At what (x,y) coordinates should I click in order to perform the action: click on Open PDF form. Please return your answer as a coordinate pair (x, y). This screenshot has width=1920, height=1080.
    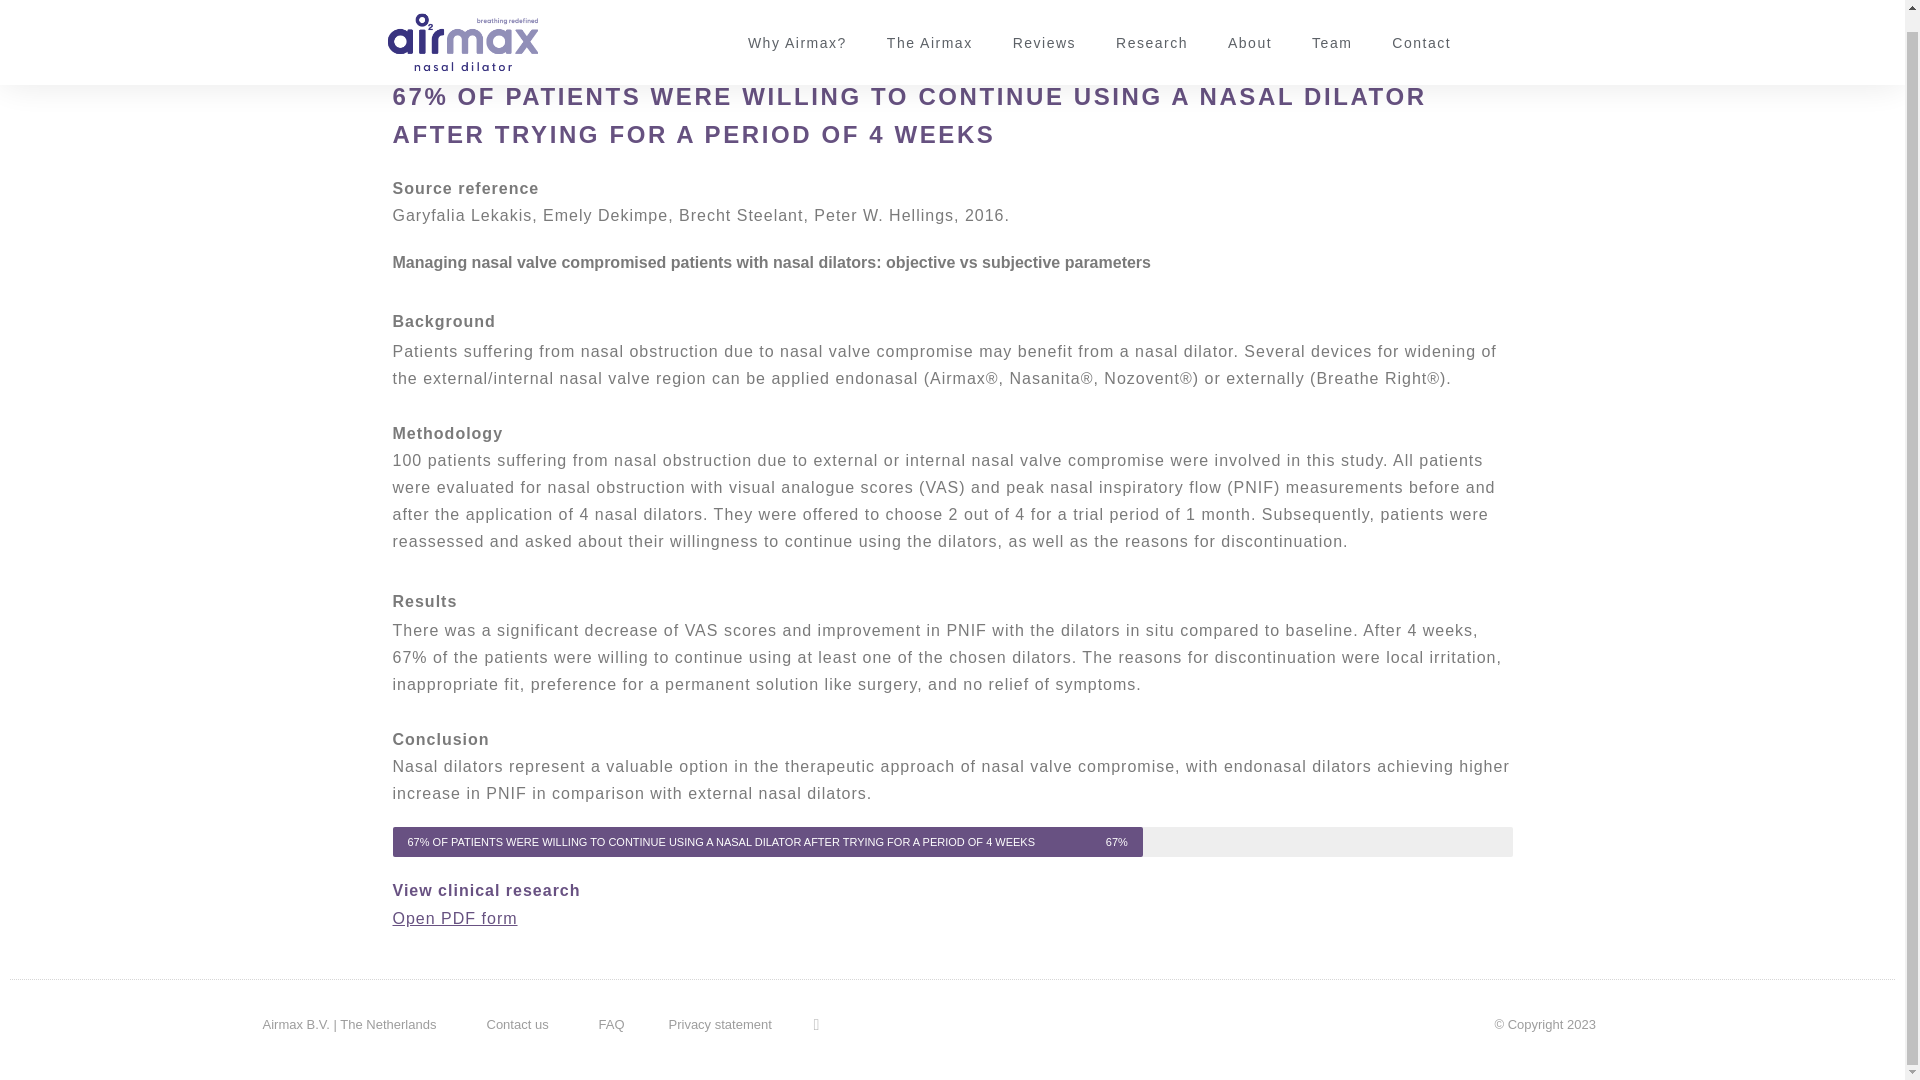
    Looking at the image, I should click on (454, 918).